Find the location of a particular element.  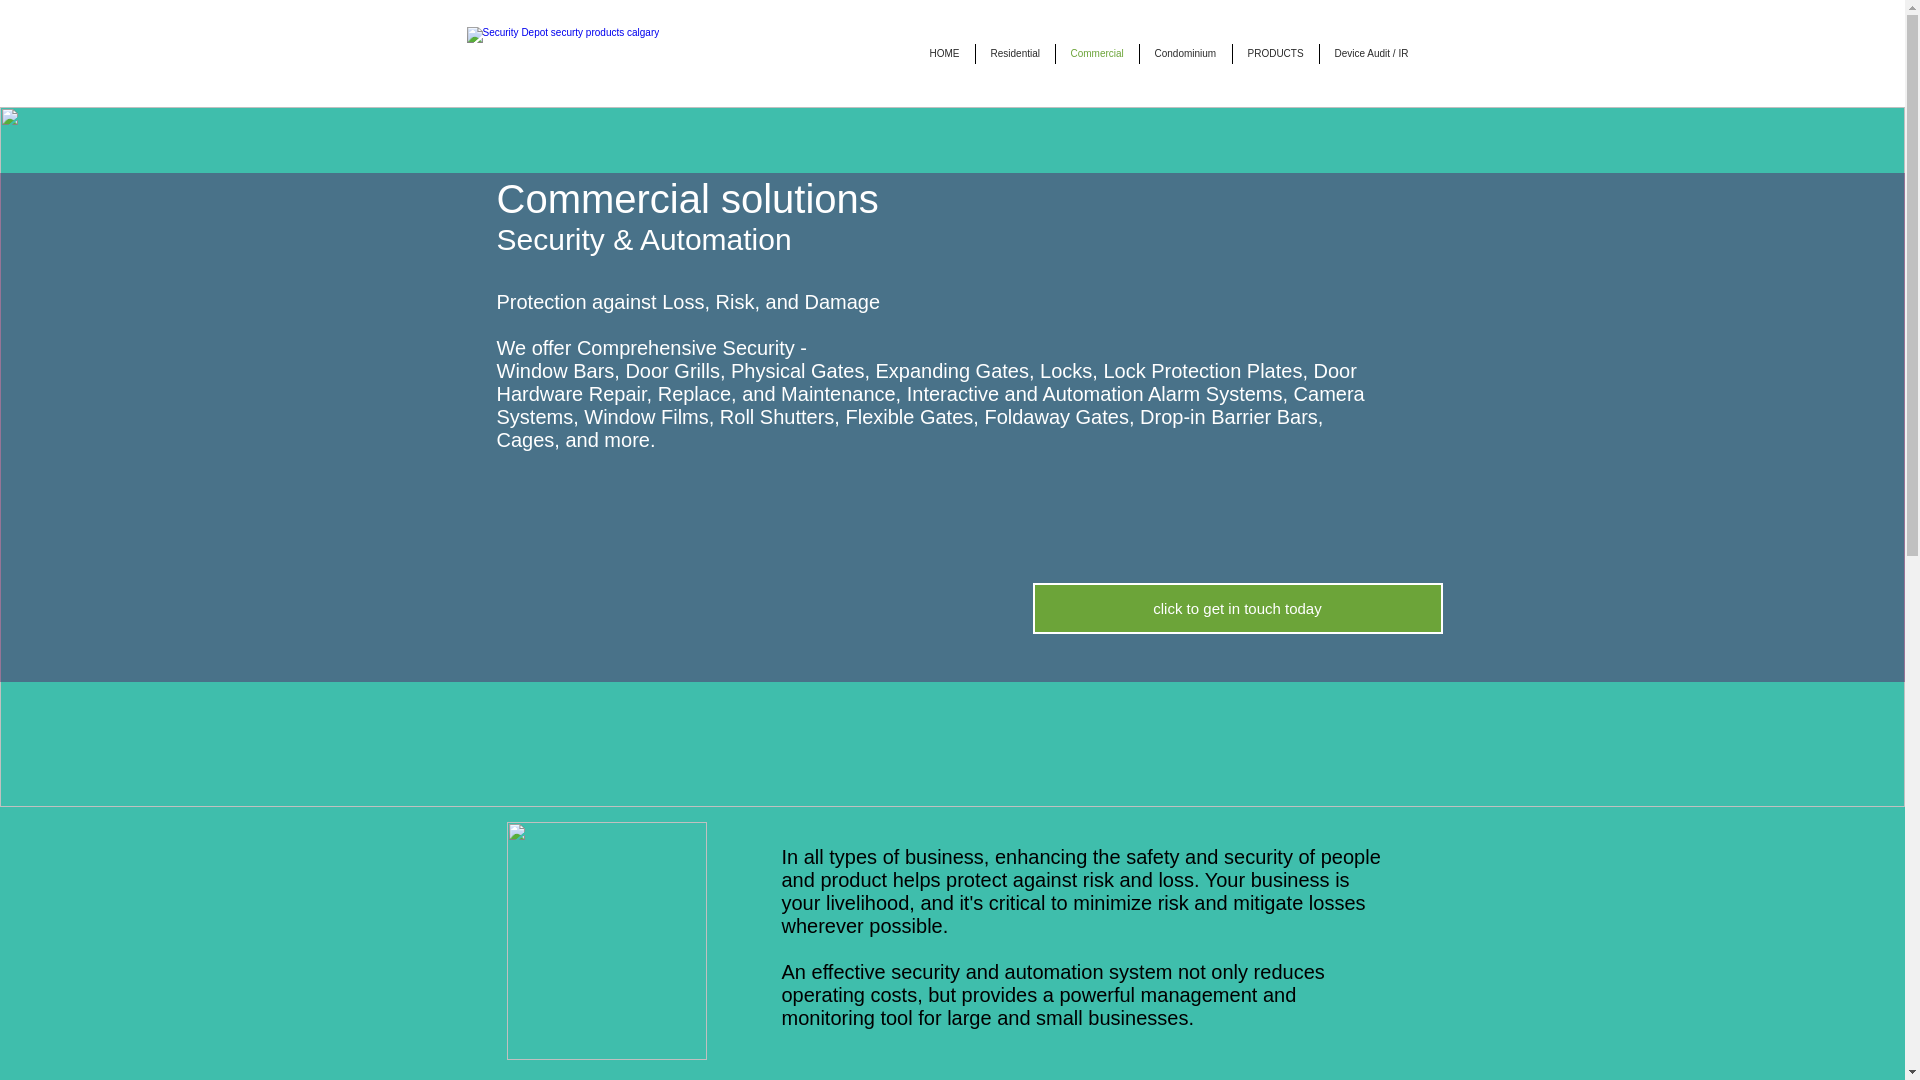

click to get in touch today is located at coordinates (1236, 608).